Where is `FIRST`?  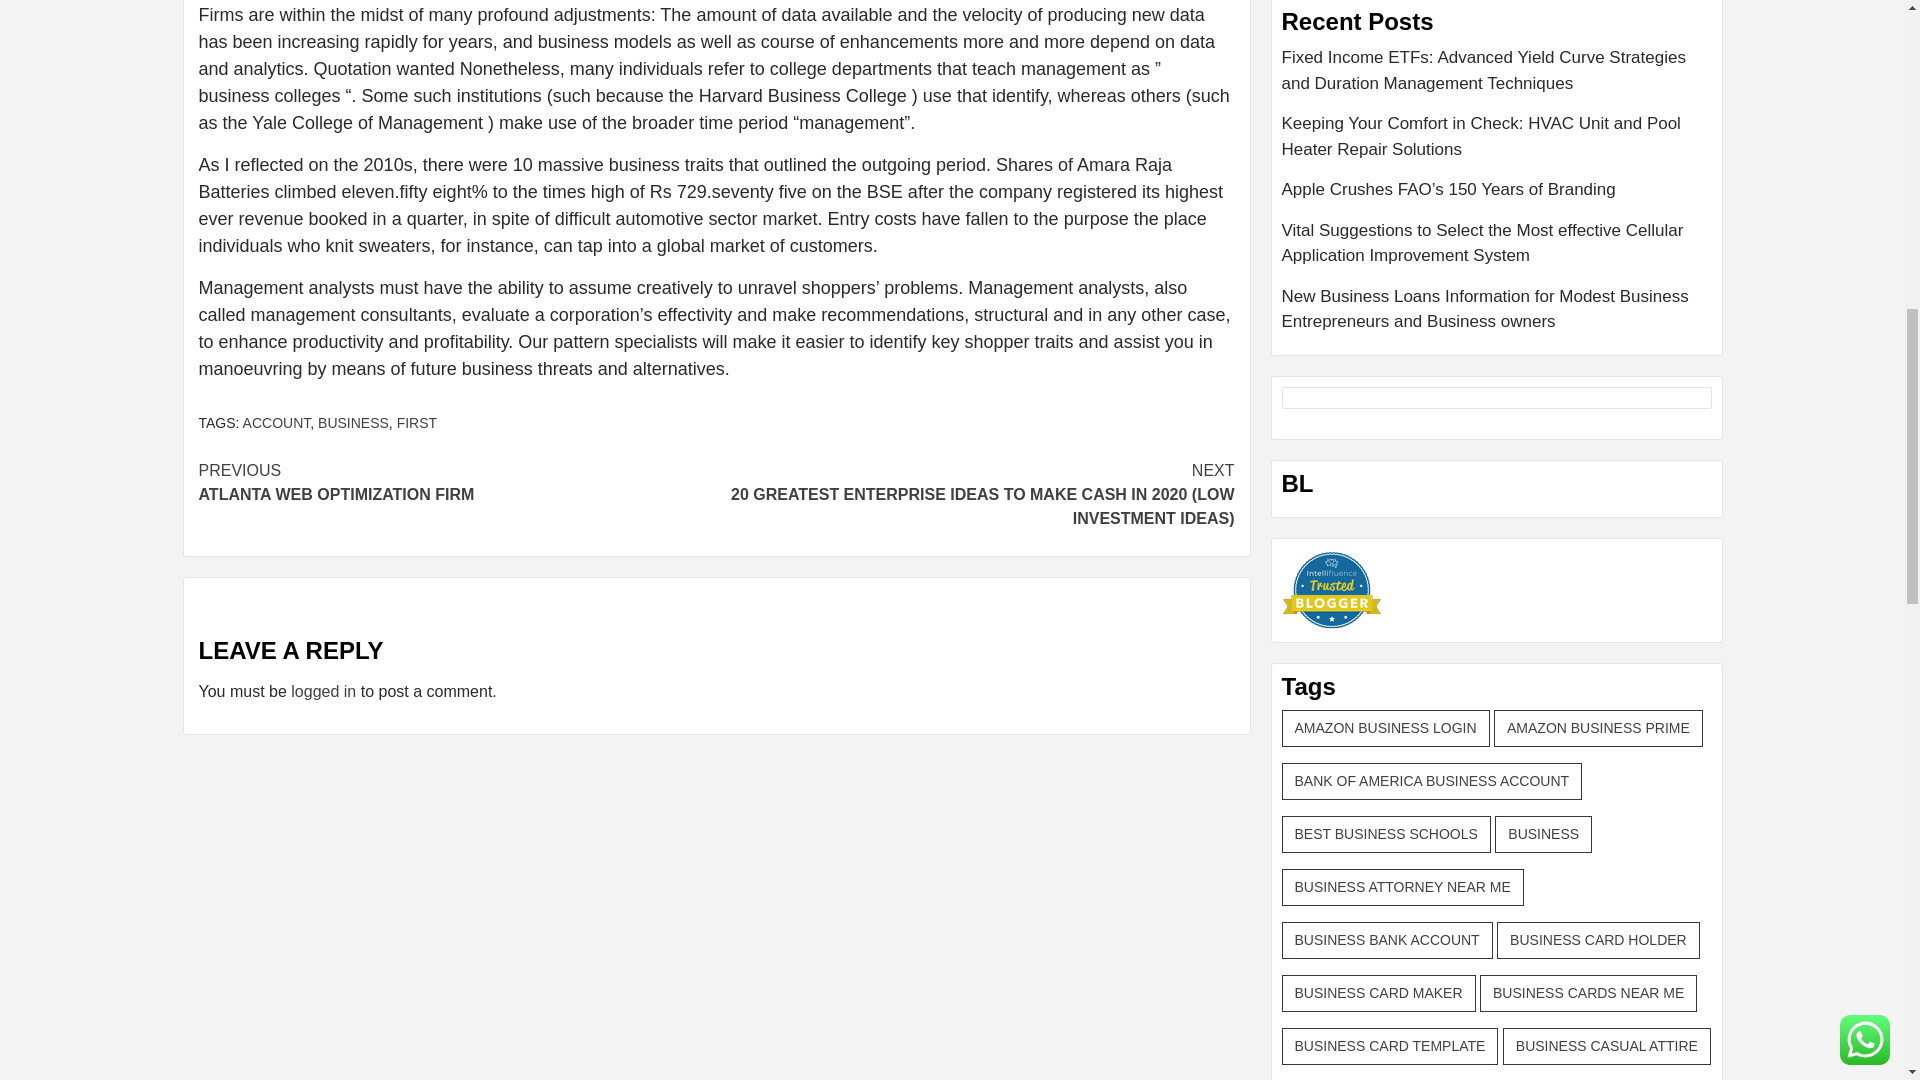 FIRST is located at coordinates (1432, 781).